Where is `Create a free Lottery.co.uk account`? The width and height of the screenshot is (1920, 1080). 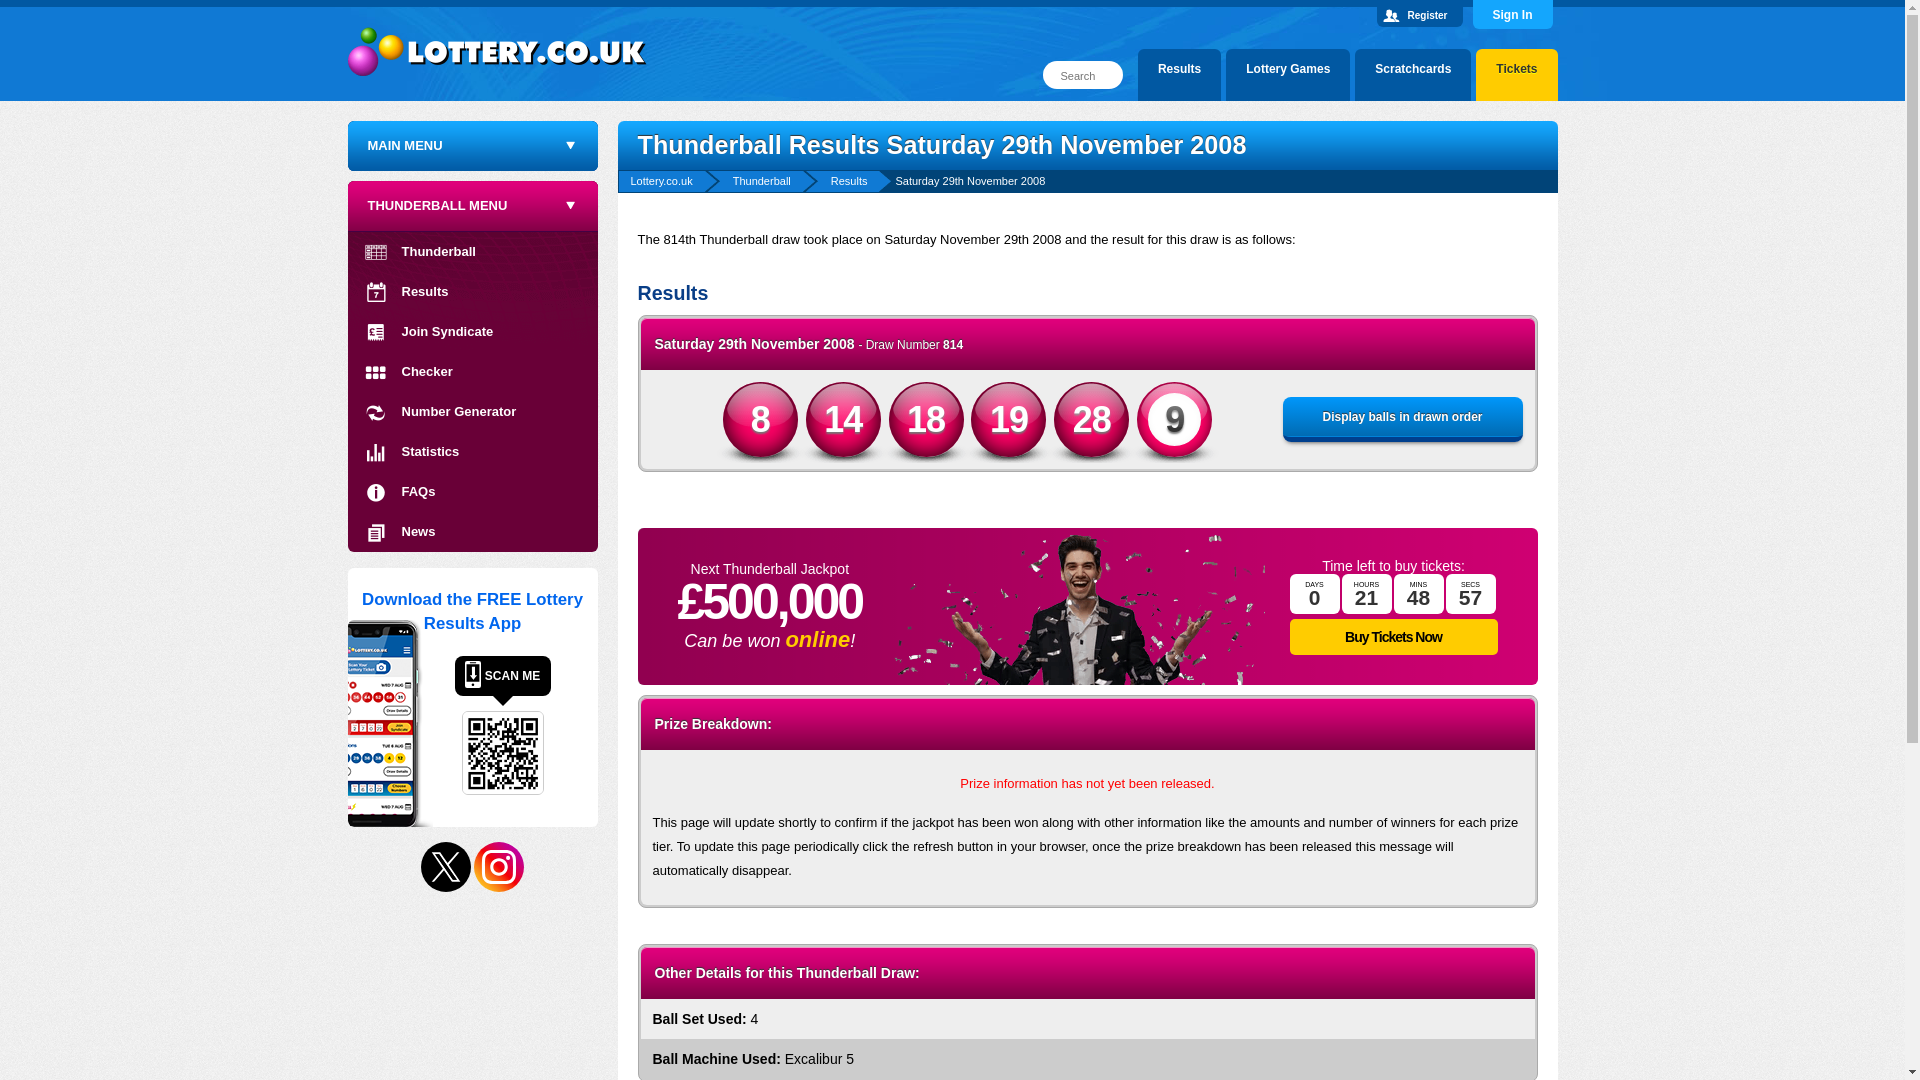 Create a free Lottery.co.uk account is located at coordinates (1427, 14).